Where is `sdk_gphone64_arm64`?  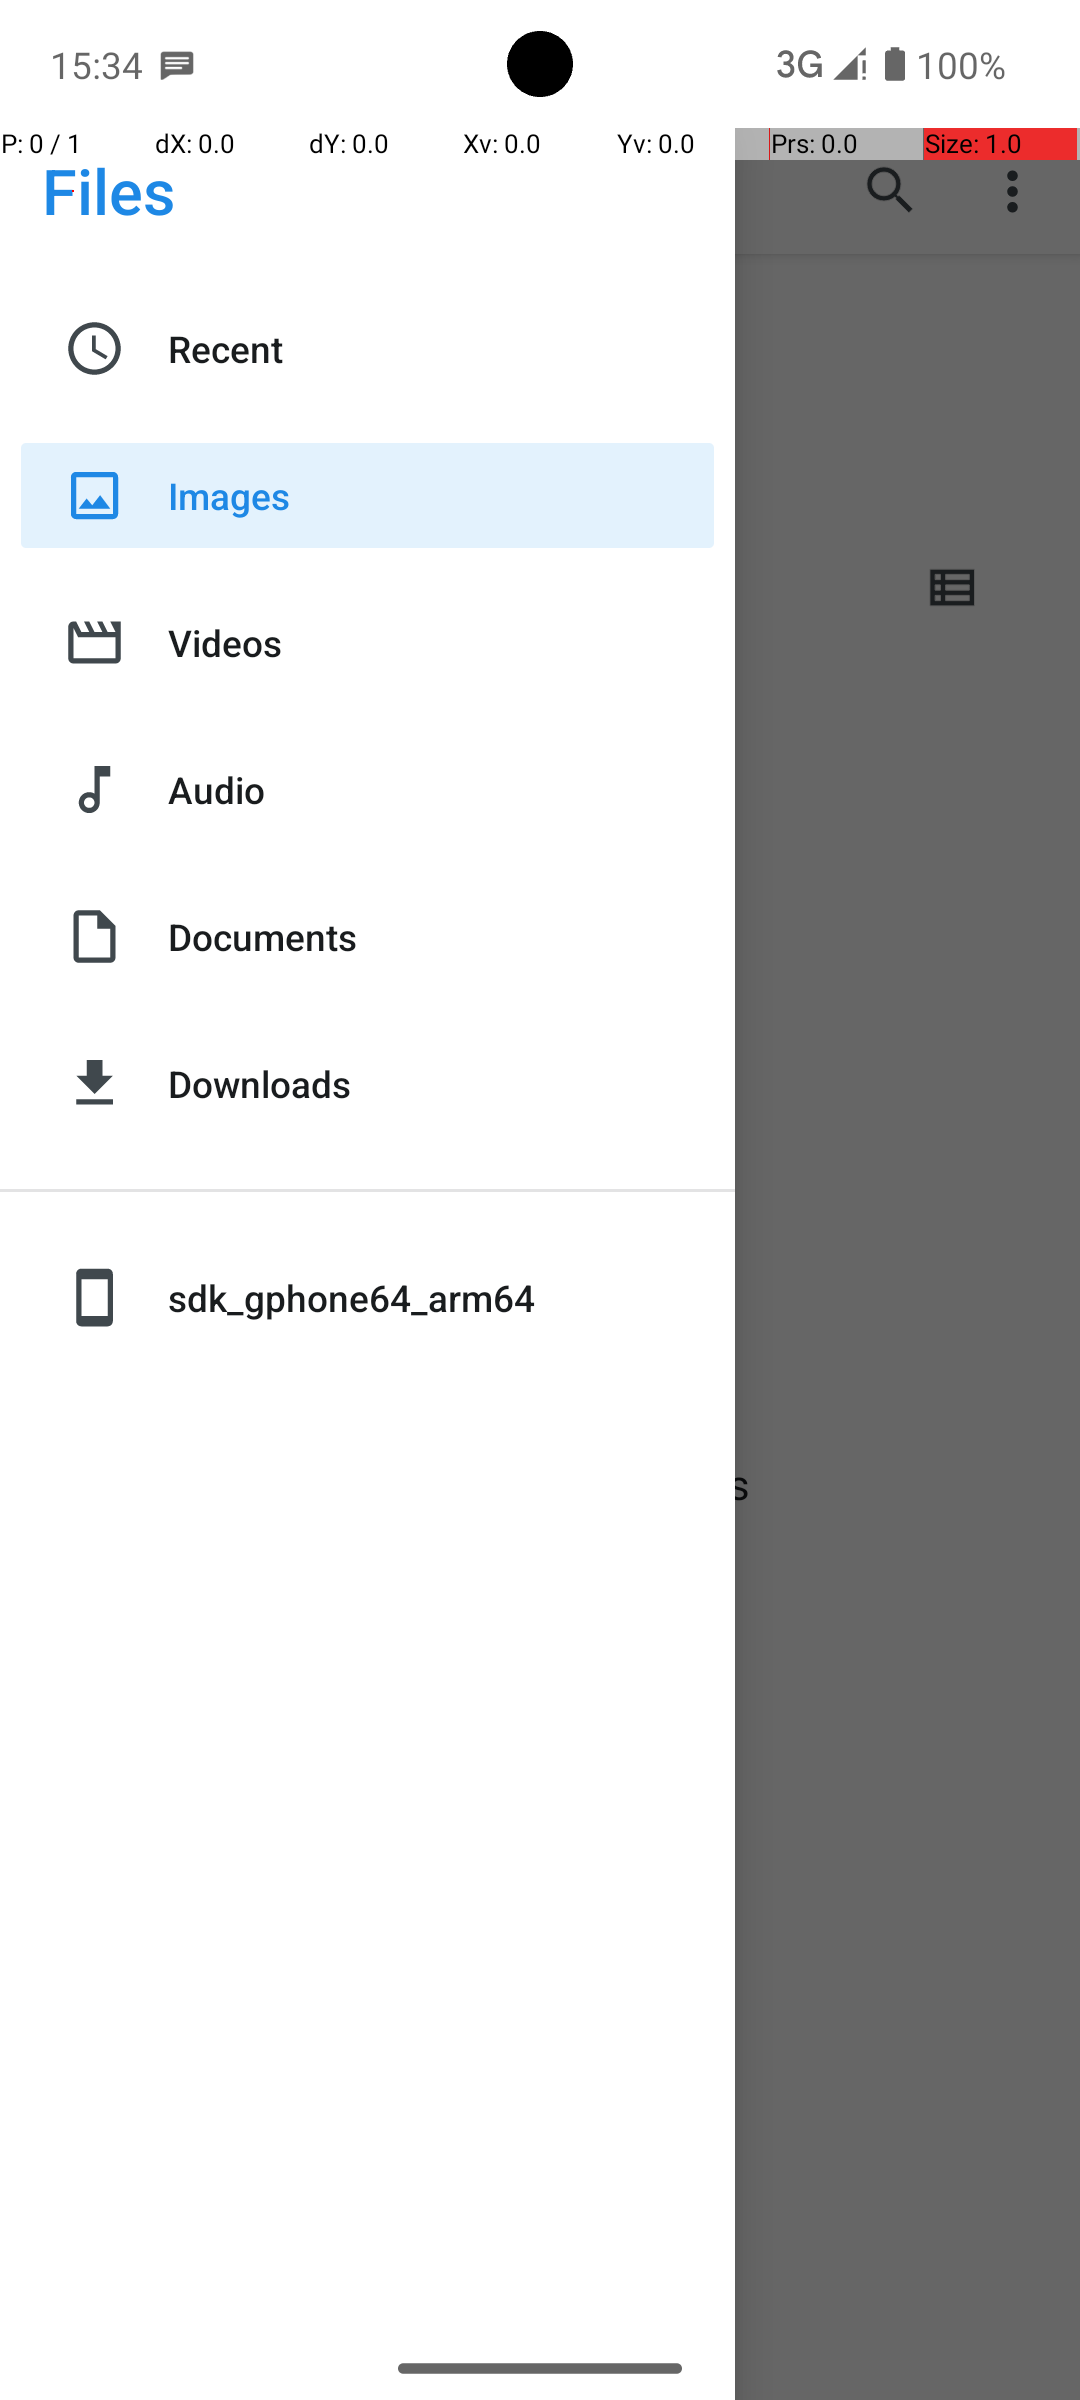 sdk_gphone64_arm64 is located at coordinates (441, 1298).